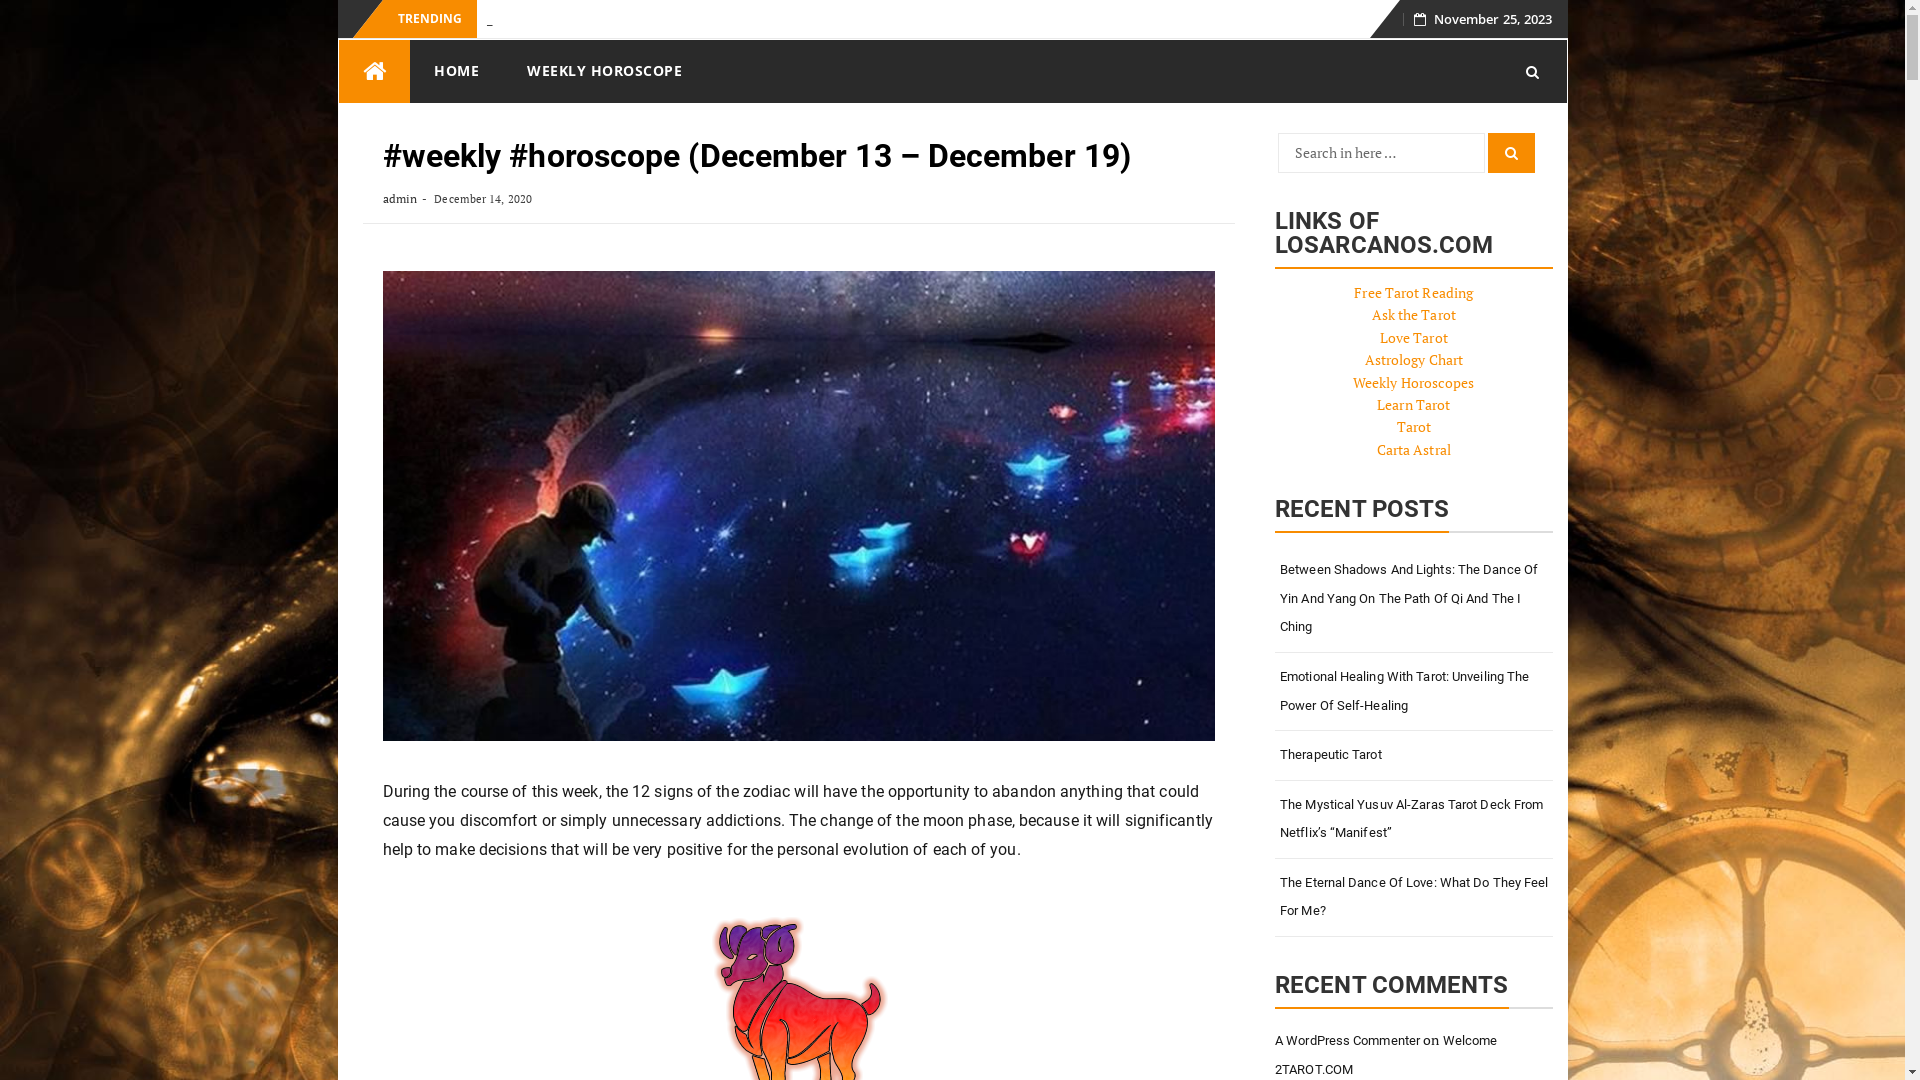 This screenshot has height=1080, width=1920. Describe the element at coordinates (1414, 426) in the screenshot. I see `Tarot` at that location.